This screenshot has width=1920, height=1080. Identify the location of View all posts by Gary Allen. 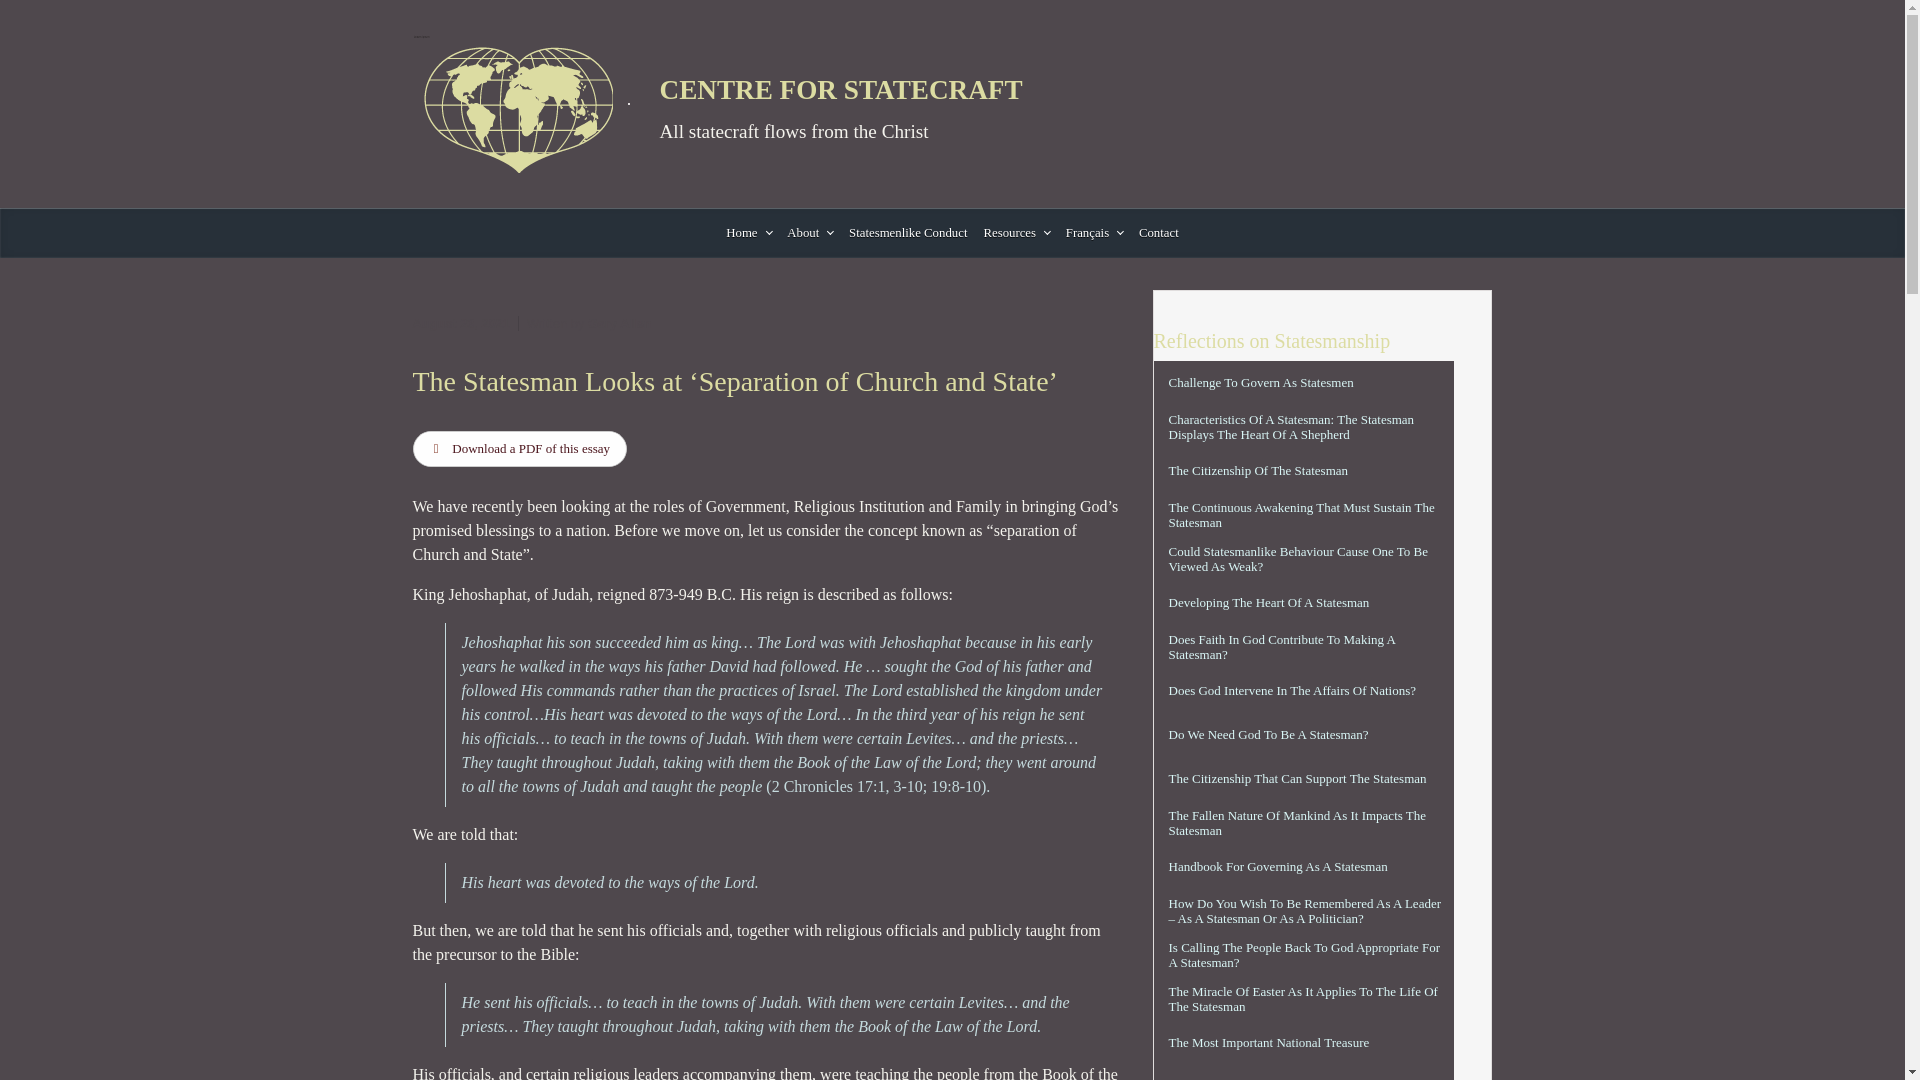
(620, 323).